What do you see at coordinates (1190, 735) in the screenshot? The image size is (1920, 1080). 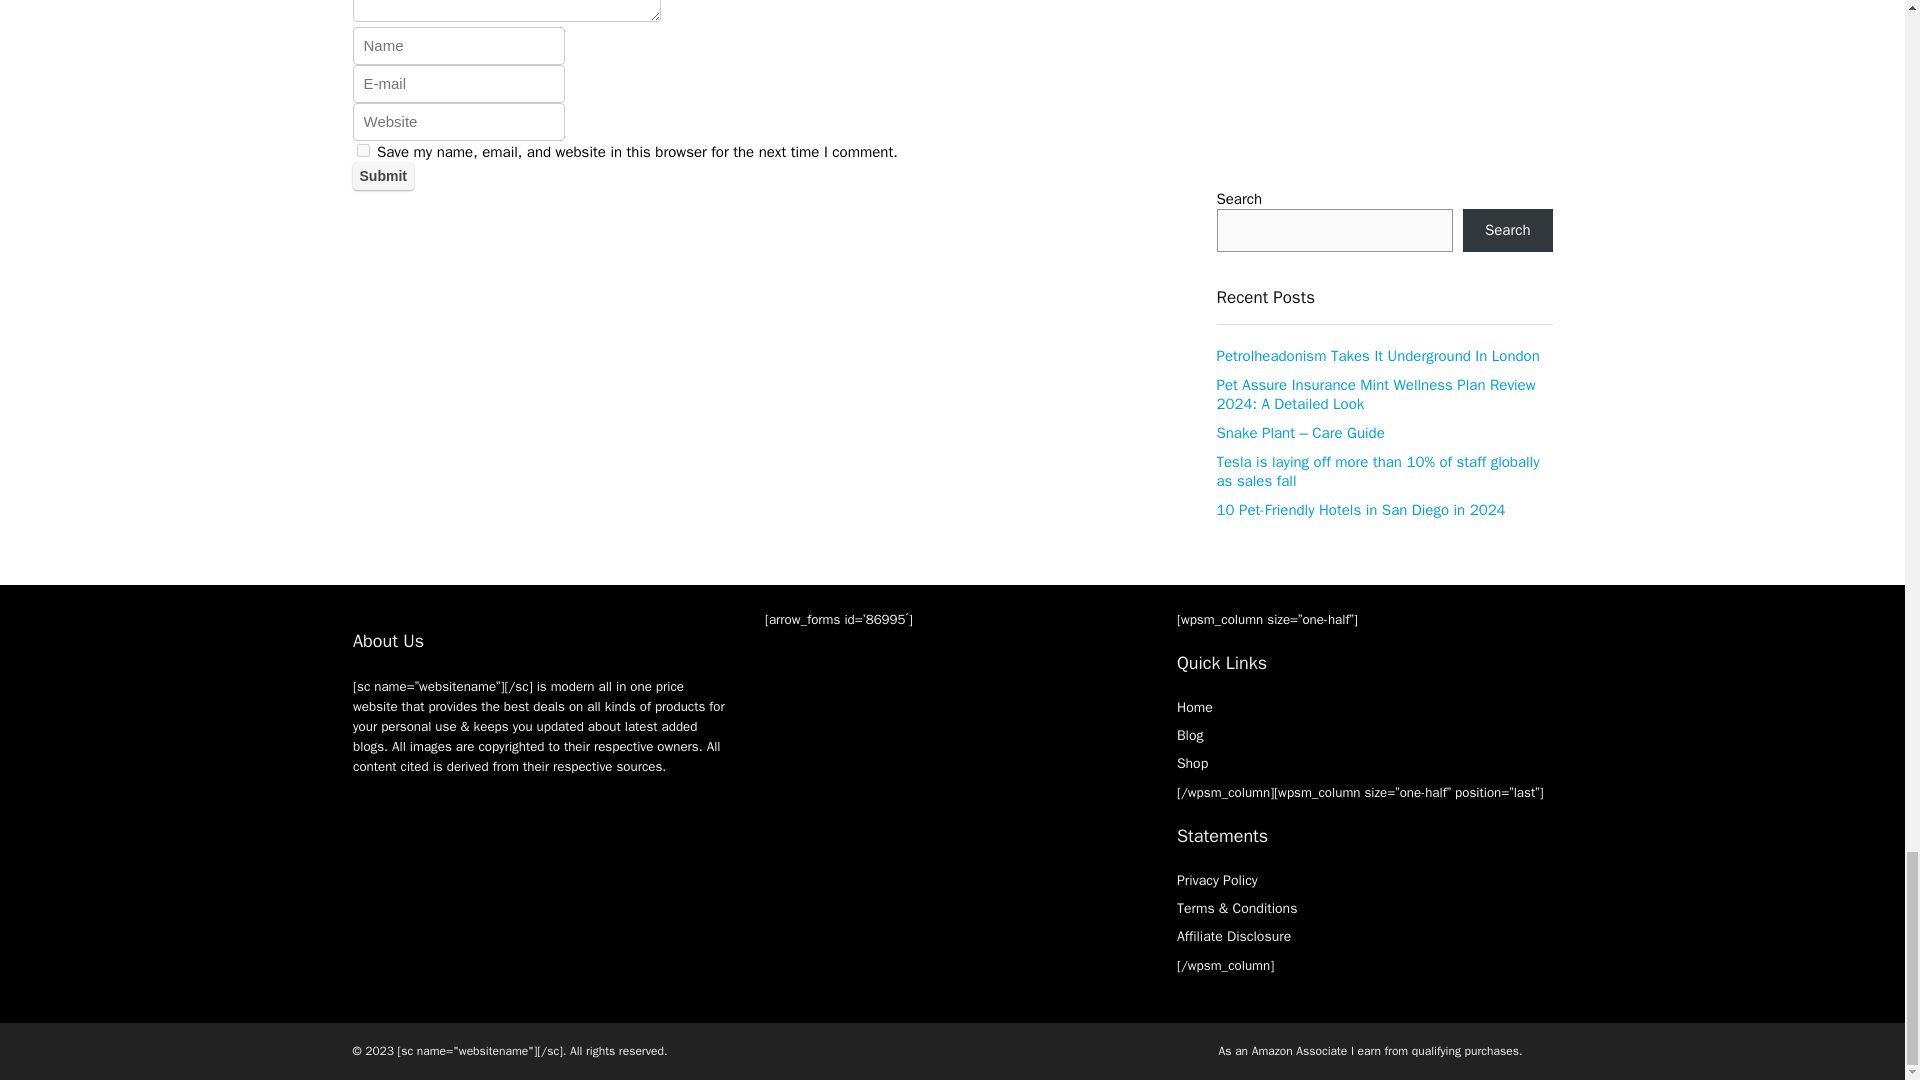 I see `Blog` at bounding box center [1190, 735].